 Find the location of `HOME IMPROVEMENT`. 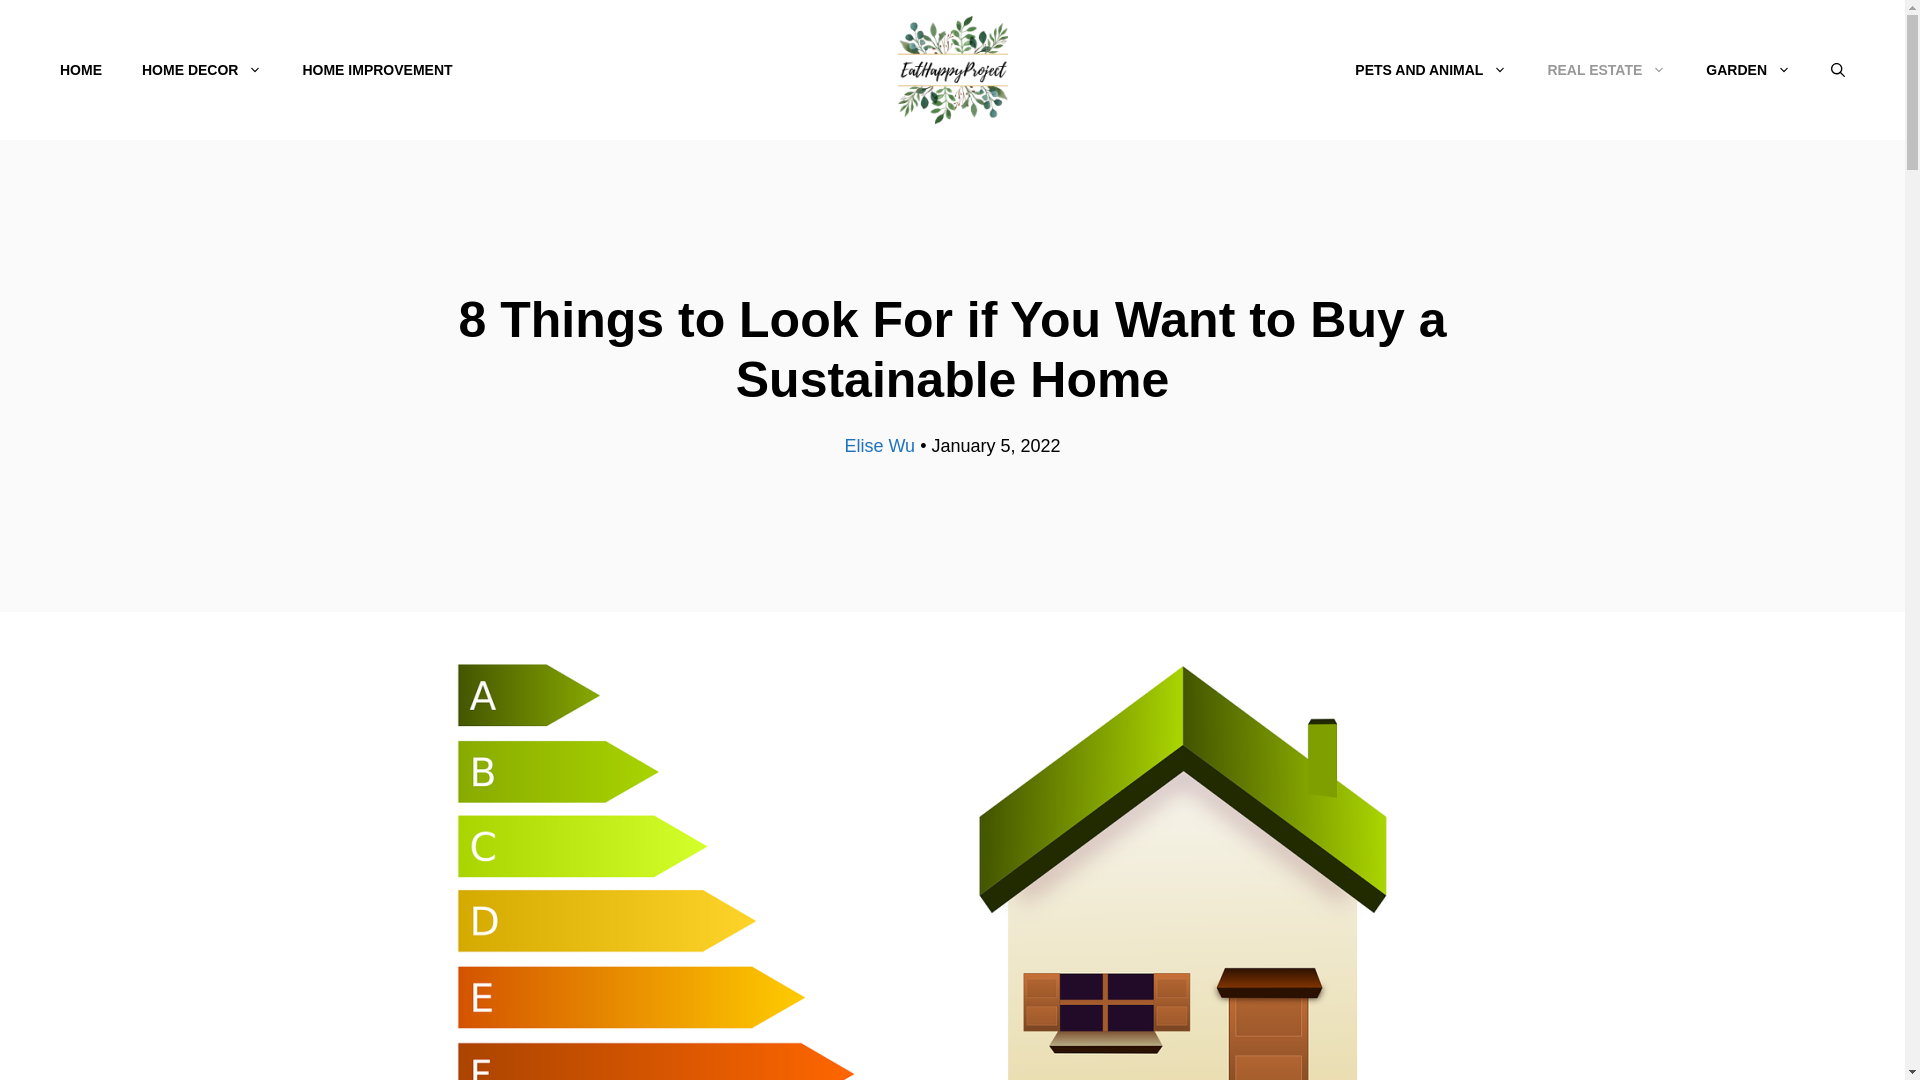

HOME IMPROVEMENT is located at coordinates (377, 70).